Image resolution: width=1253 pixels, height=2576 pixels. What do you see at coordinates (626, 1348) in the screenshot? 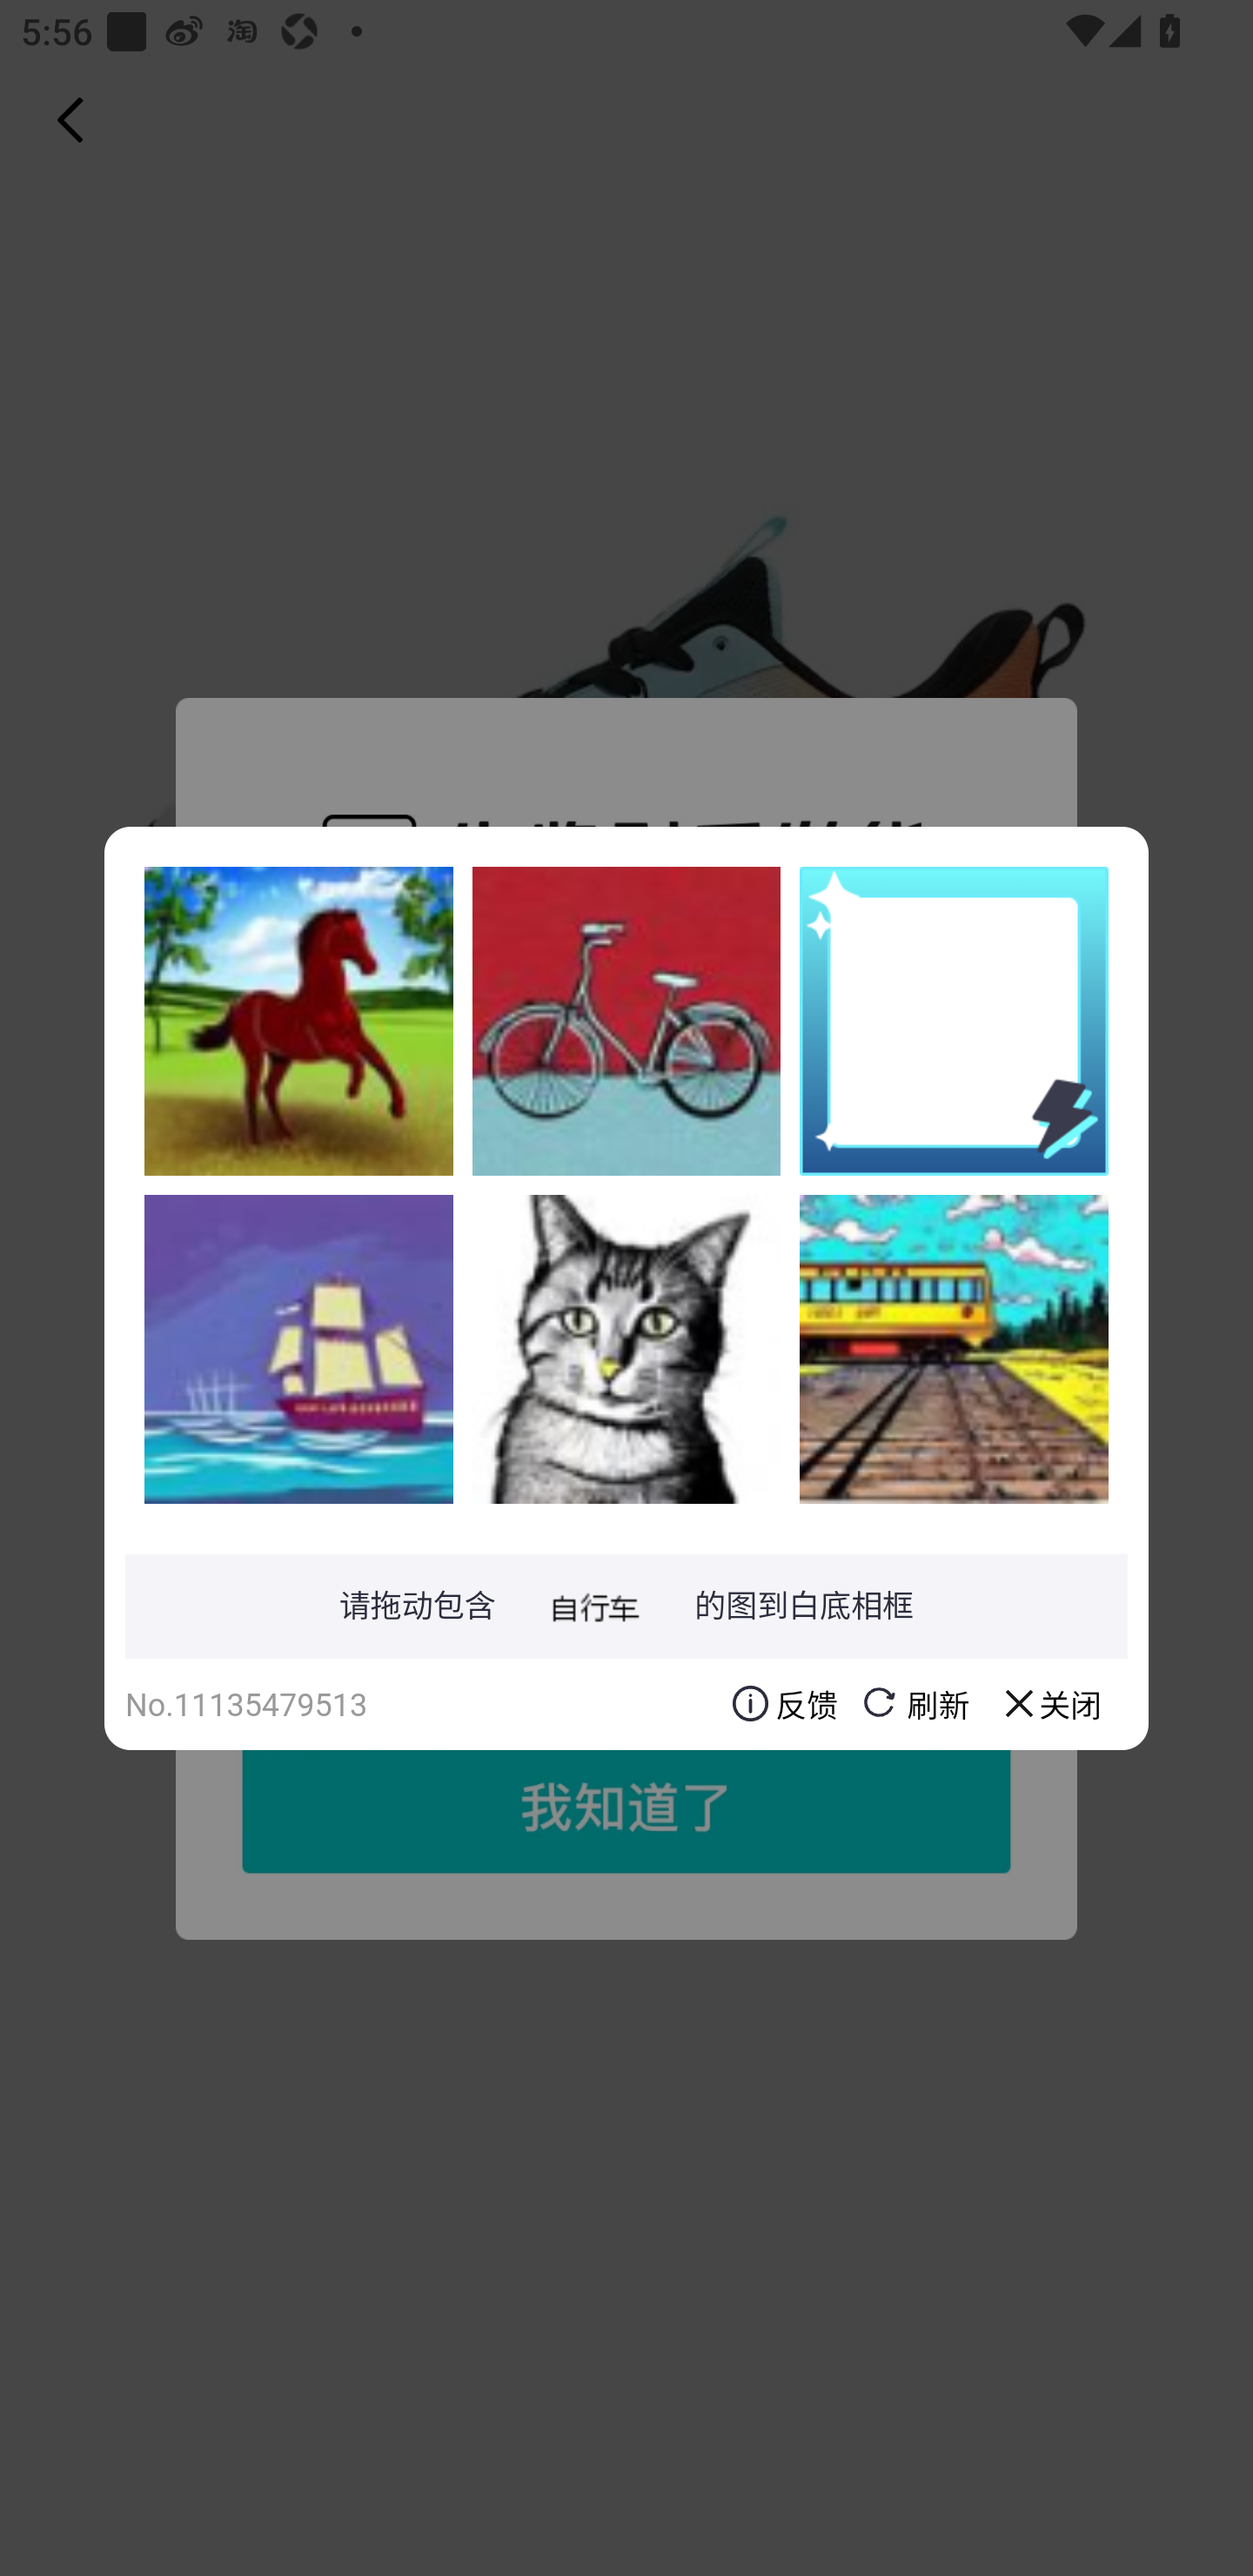
I see `UVYaNqgn9evVNVCHDR0sy5YultnBM2X7tlh16w2ybX` at bounding box center [626, 1348].